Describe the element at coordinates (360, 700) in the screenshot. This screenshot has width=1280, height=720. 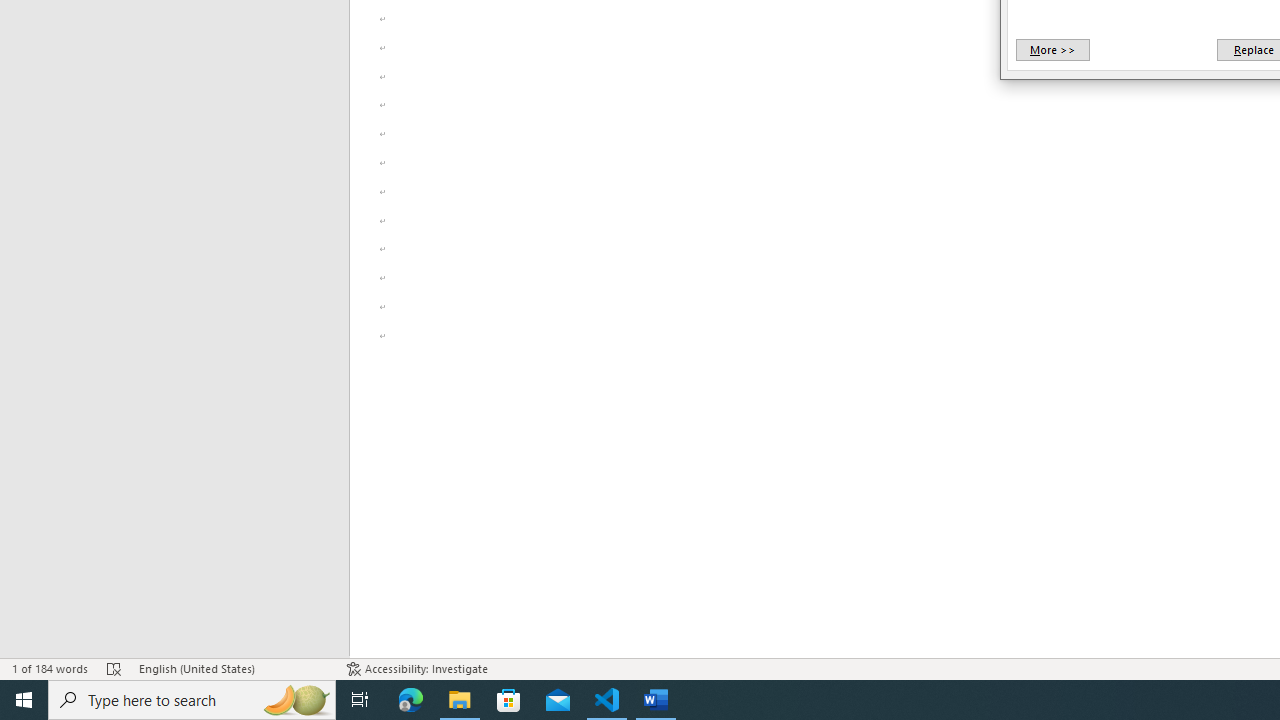
I see `Task View` at that location.